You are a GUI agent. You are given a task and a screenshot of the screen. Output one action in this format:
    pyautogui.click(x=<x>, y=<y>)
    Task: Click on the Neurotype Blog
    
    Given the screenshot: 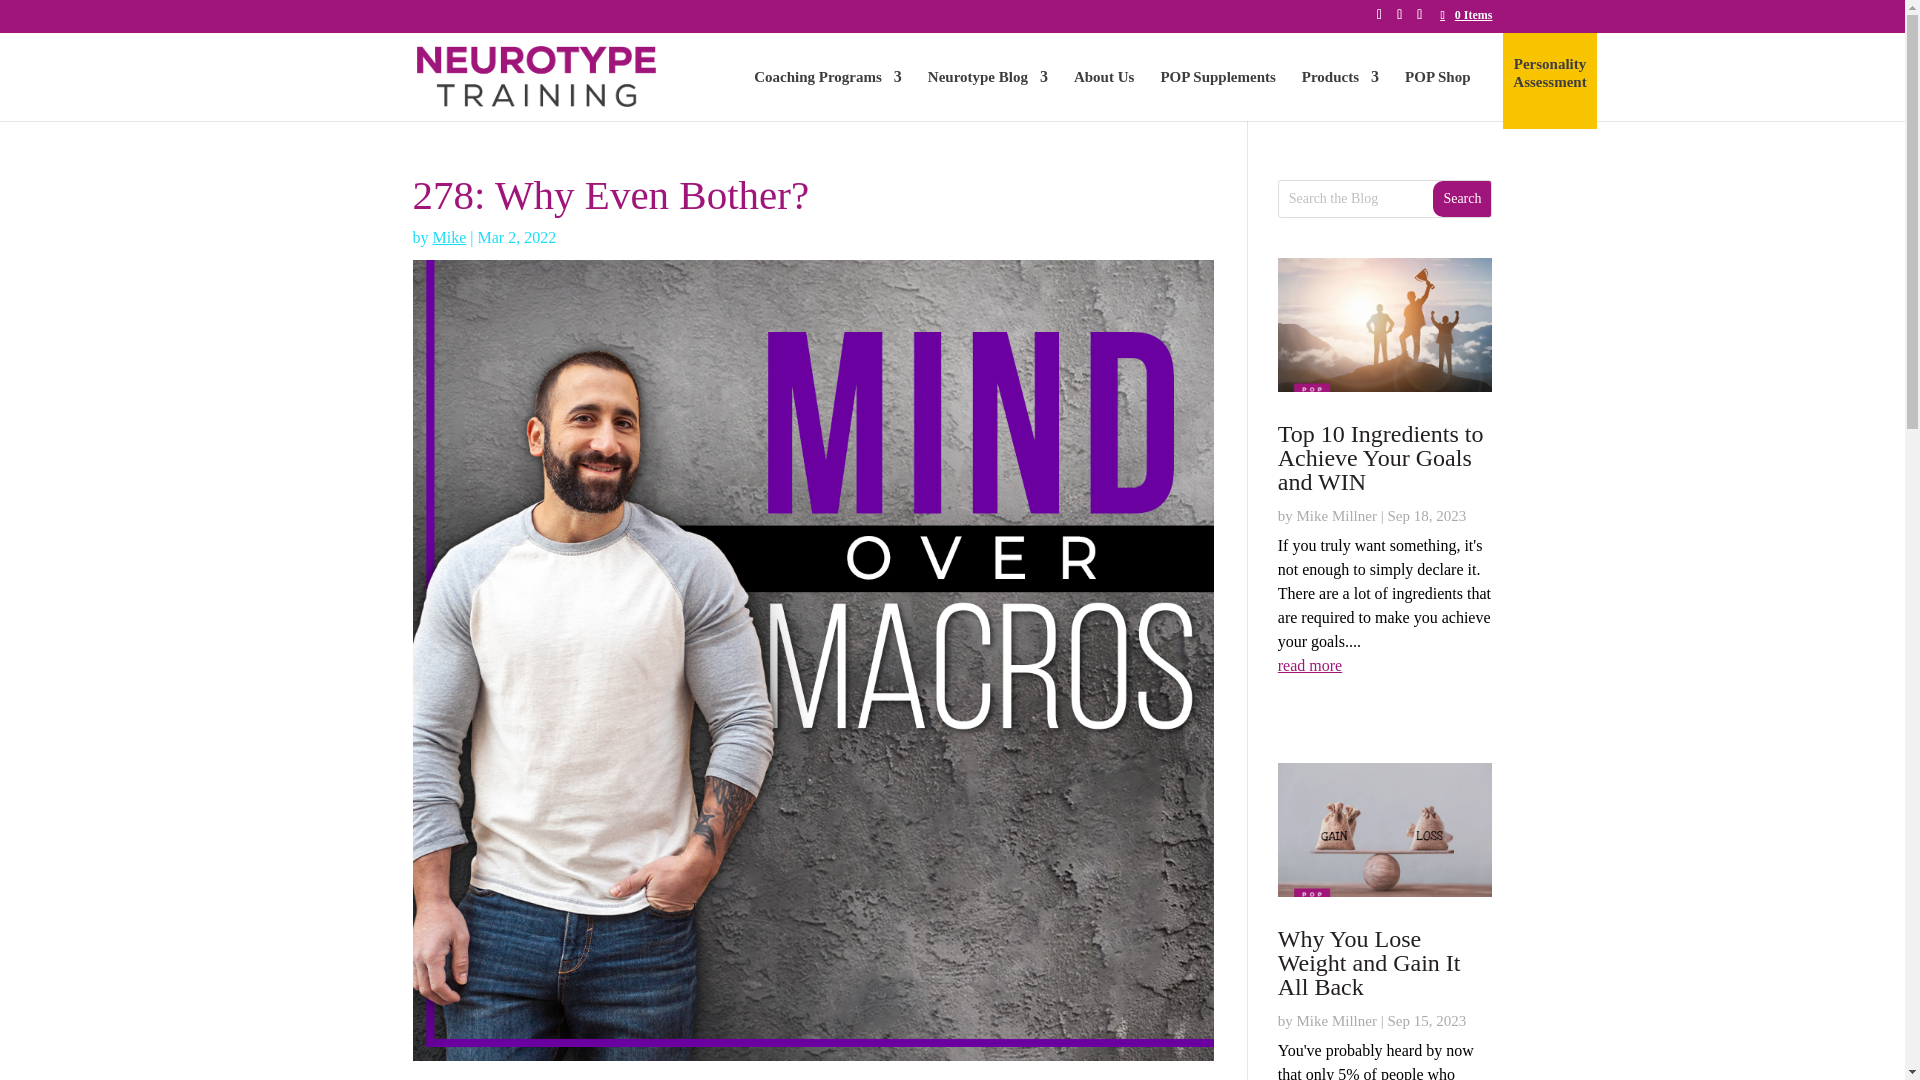 What is the action you would take?
    pyautogui.click(x=988, y=94)
    